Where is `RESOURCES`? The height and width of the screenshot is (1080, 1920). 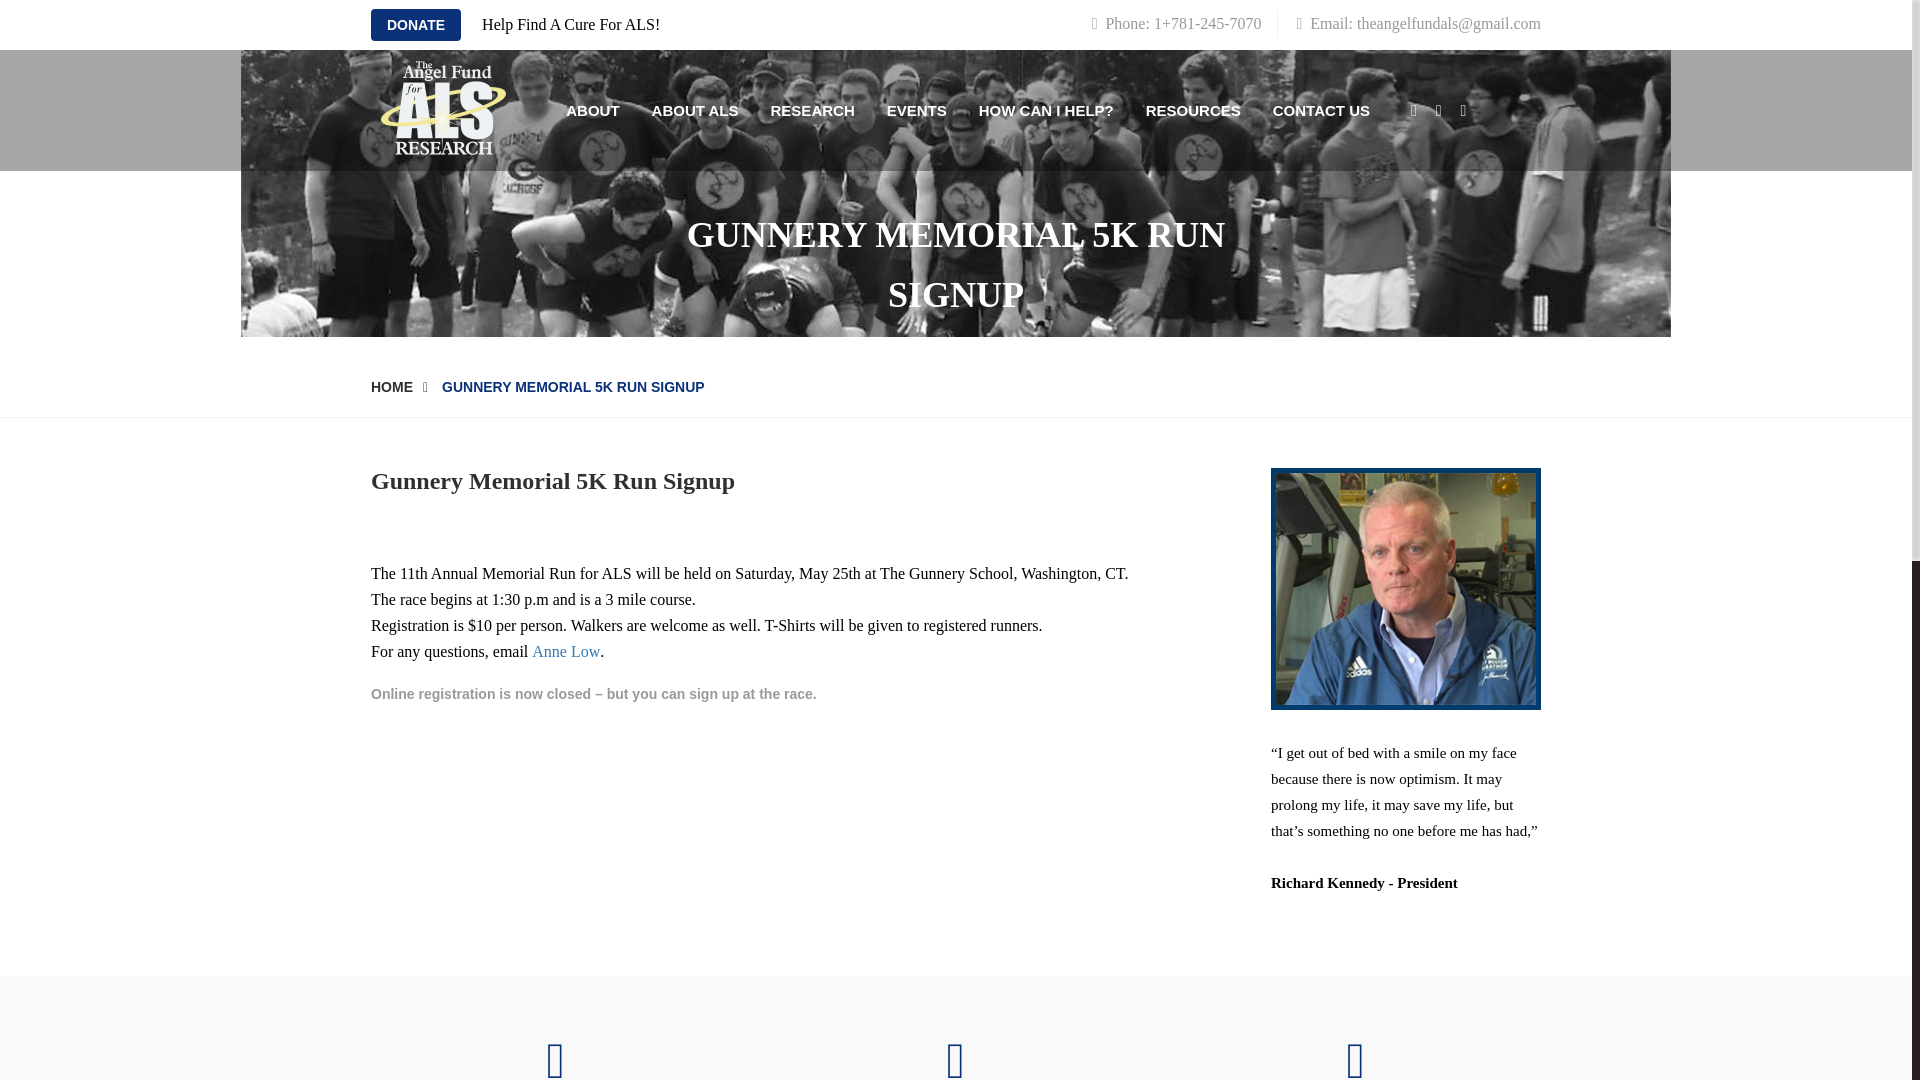 RESOURCES is located at coordinates (1194, 110).